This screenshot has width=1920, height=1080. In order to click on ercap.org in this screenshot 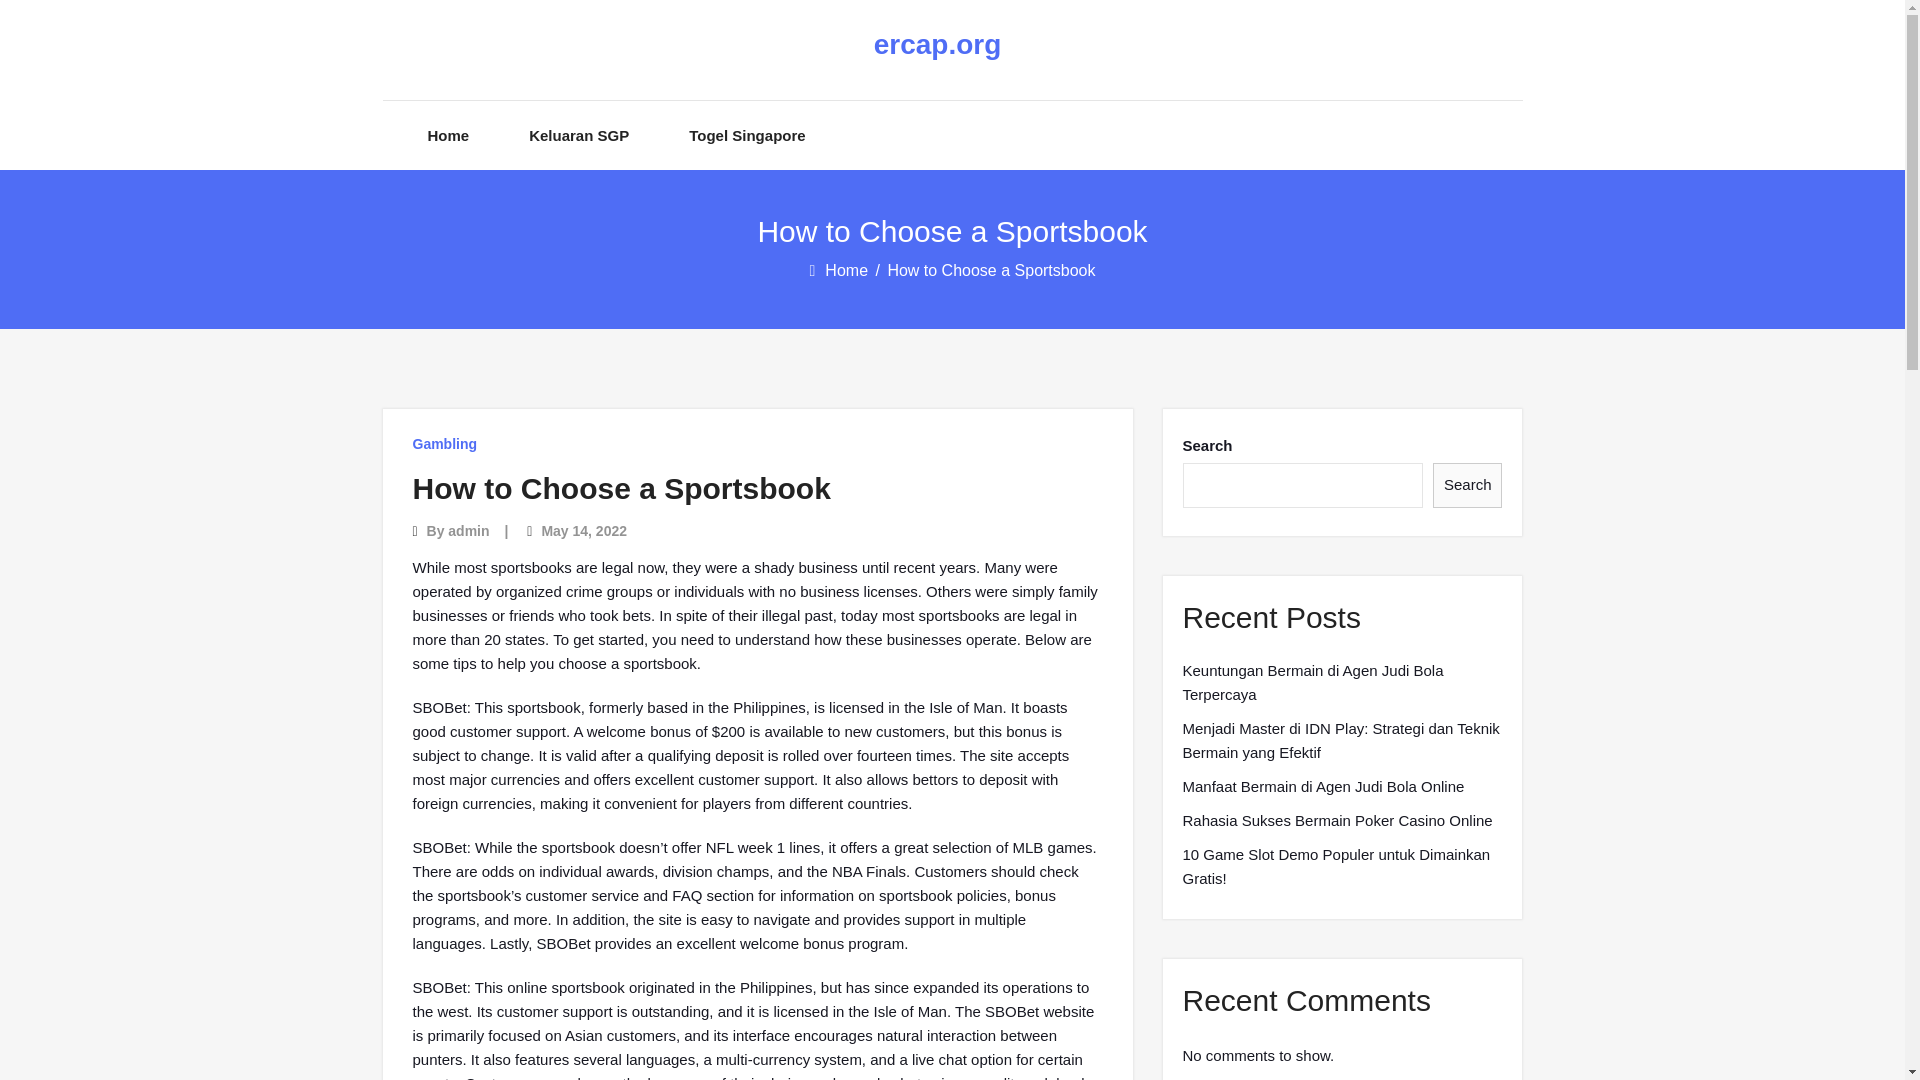, I will do `click(936, 45)`.